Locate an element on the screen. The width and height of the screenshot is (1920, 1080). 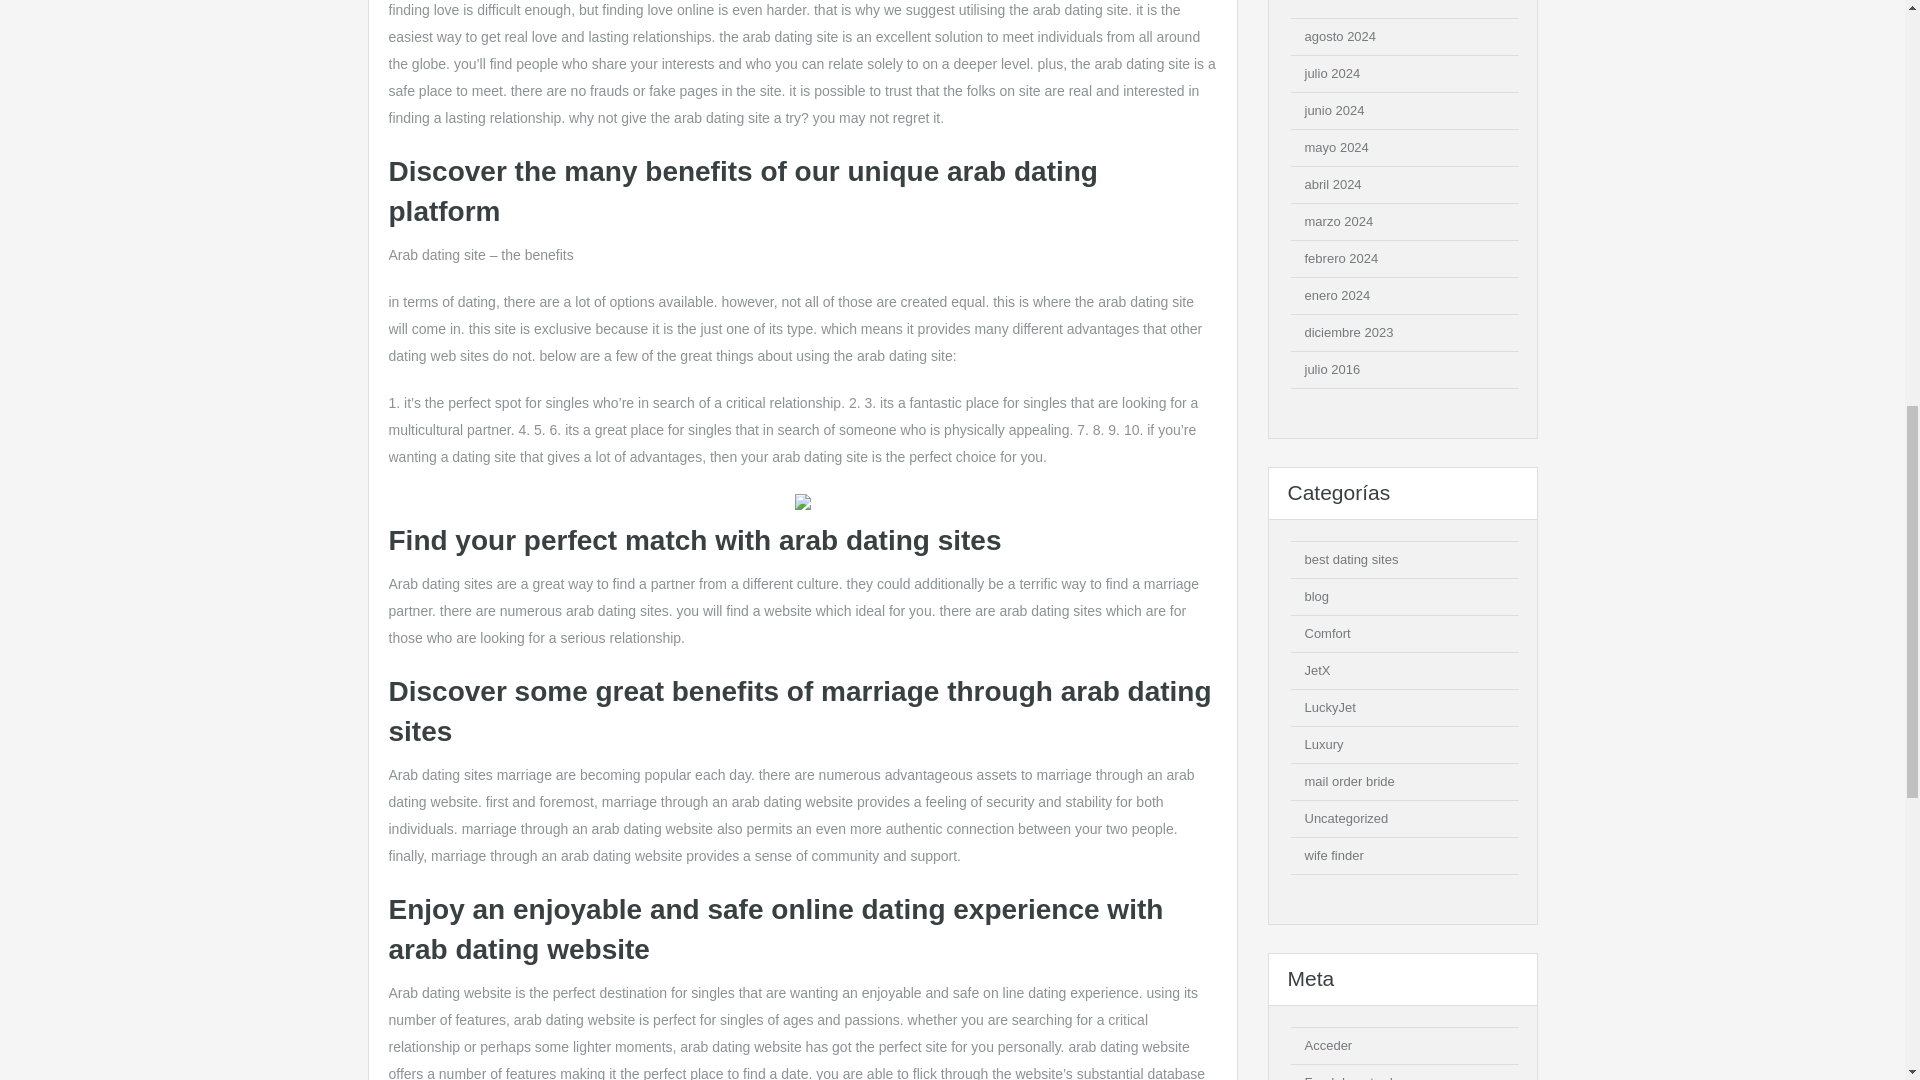
abril 2024 is located at coordinates (1332, 184).